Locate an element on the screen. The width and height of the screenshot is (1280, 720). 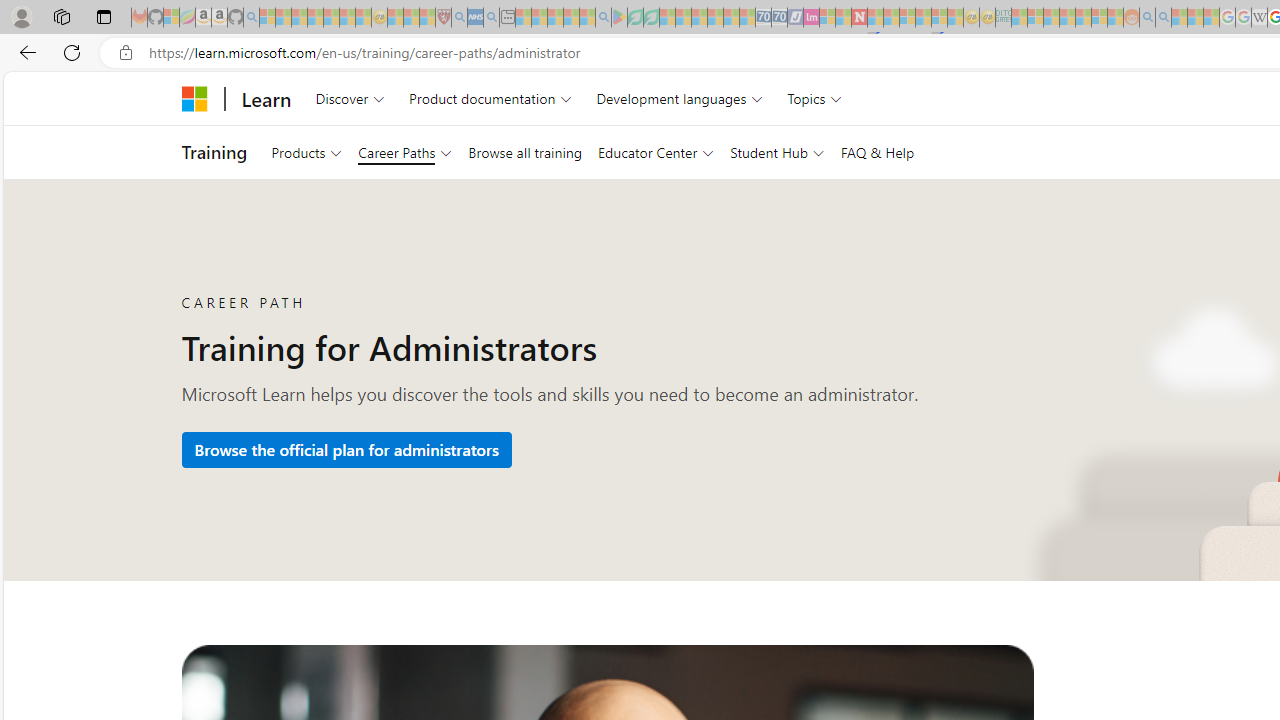
Cheap Hotels - Save70.com - Sleeping is located at coordinates (779, 18).